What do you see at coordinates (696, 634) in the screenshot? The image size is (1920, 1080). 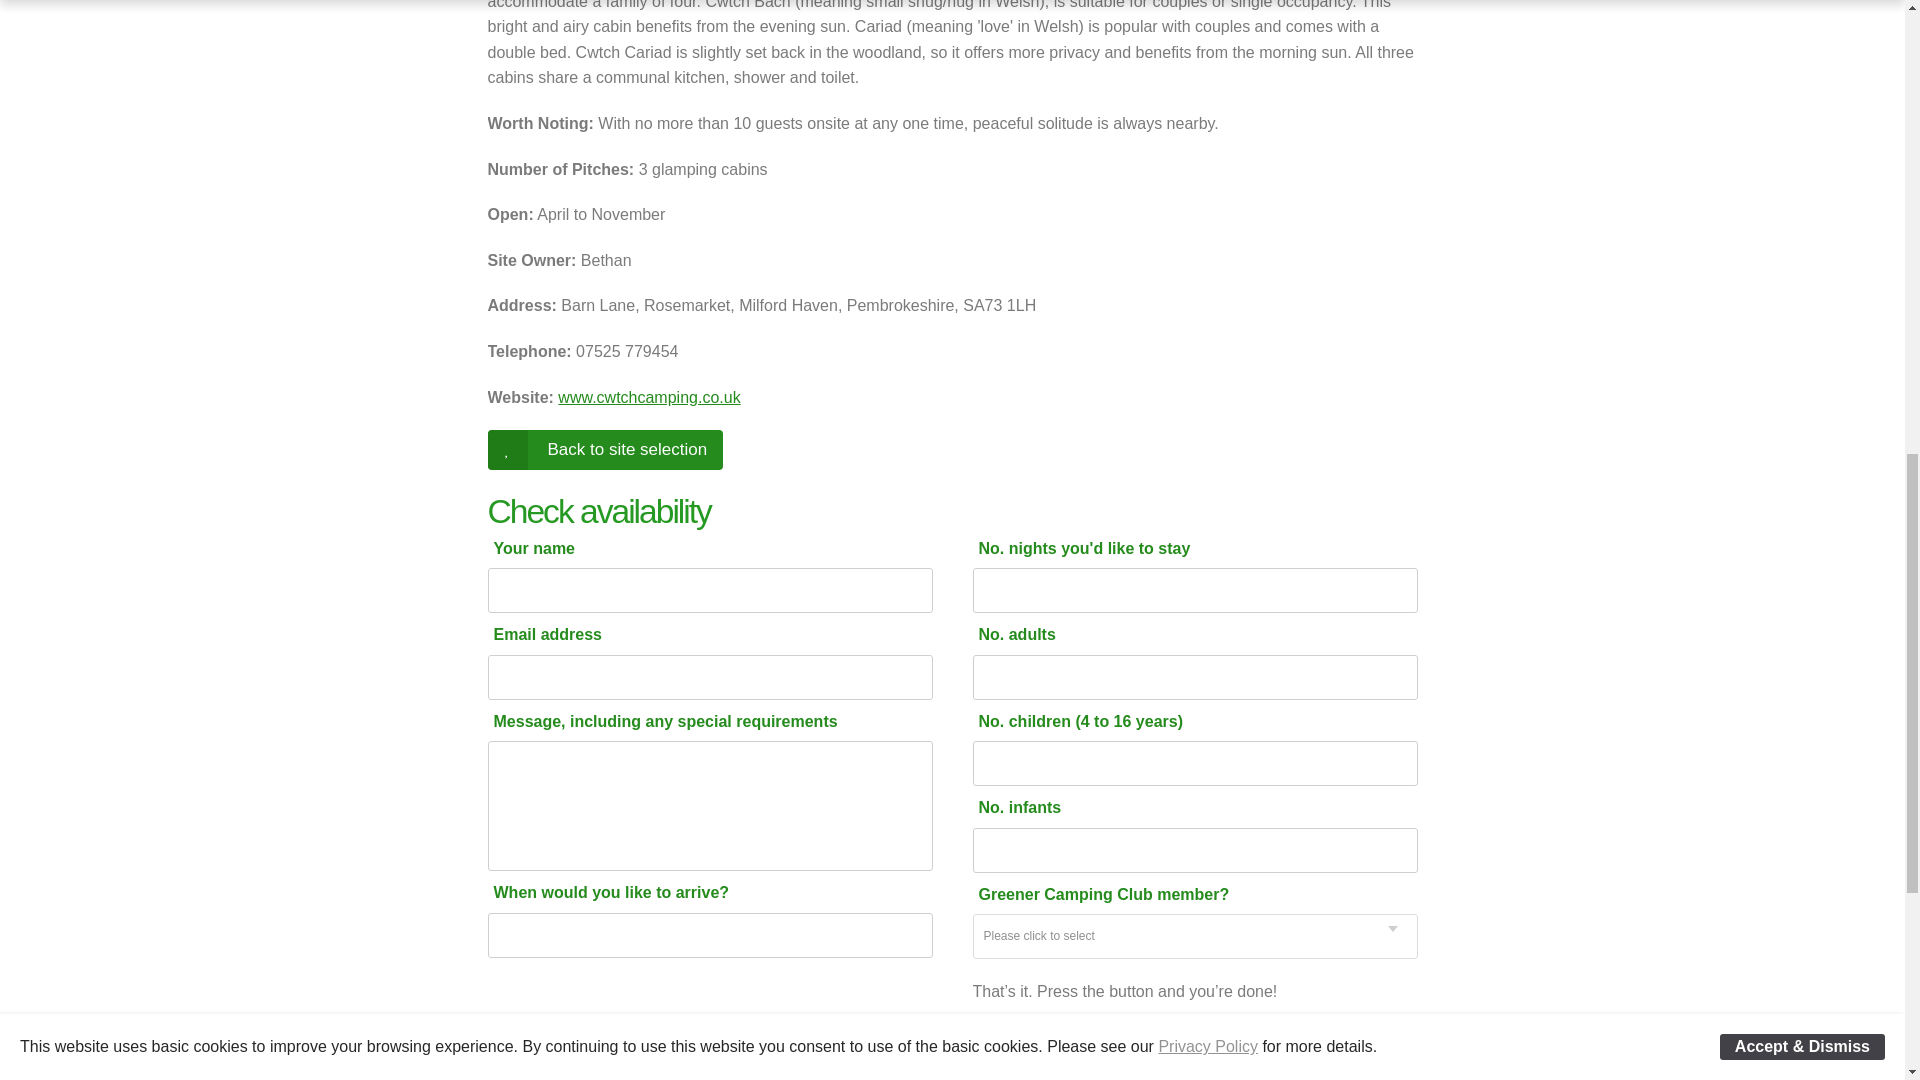 I see `Email address` at bounding box center [696, 634].